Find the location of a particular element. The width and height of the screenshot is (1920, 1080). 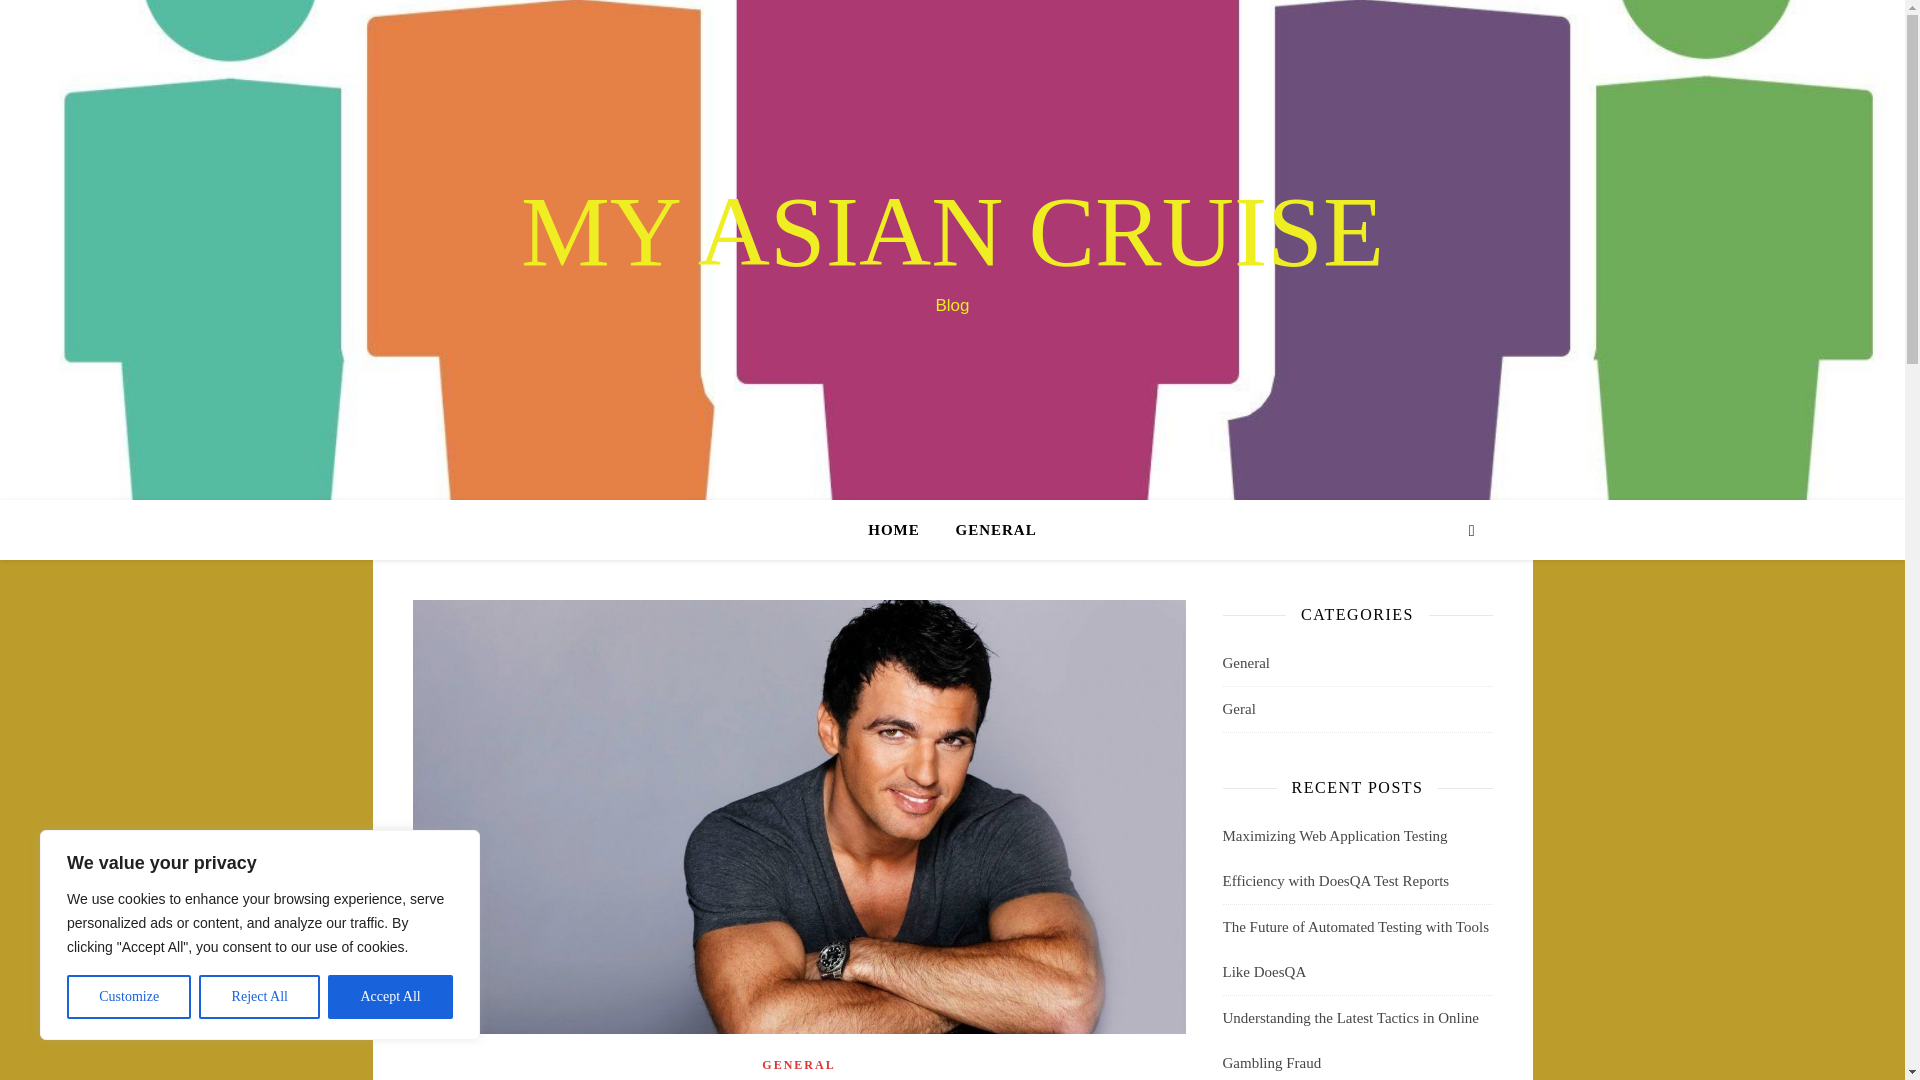

Accept All is located at coordinates (390, 997).